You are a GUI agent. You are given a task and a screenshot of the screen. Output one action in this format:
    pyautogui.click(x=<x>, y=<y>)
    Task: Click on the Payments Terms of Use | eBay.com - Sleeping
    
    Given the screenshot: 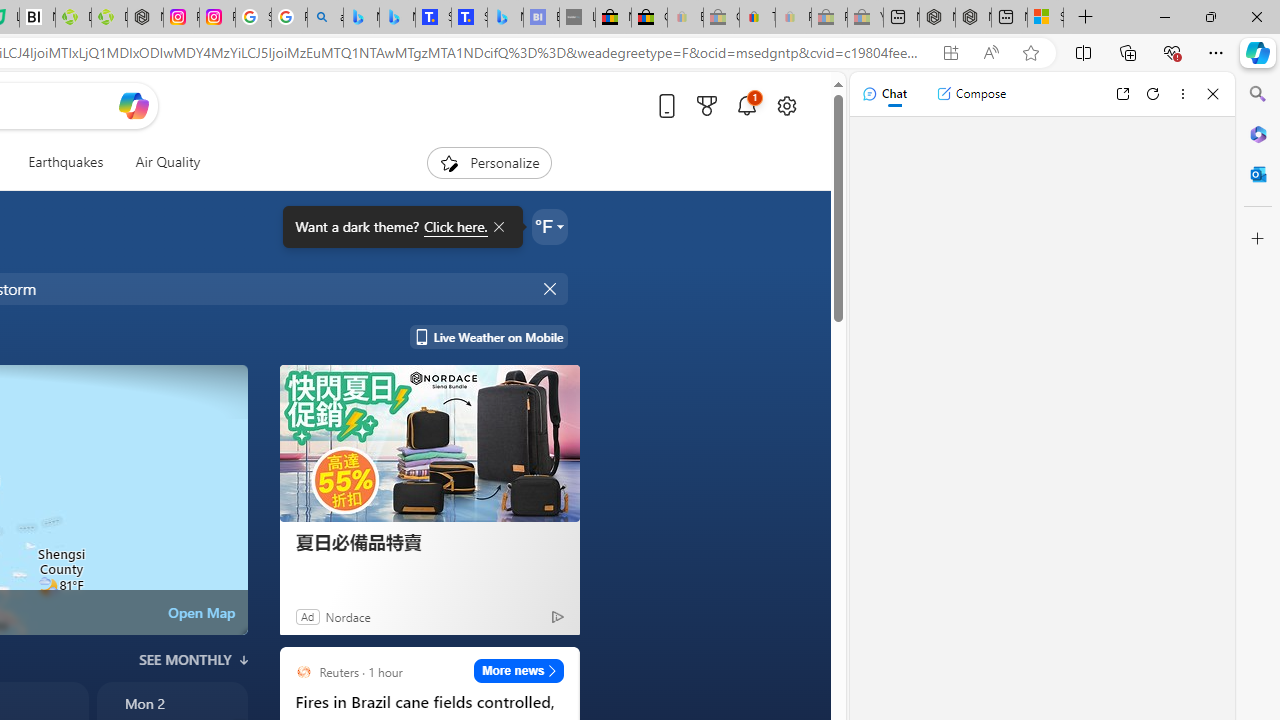 What is the action you would take?
    pyautogui.click(x=793, y=18)
    